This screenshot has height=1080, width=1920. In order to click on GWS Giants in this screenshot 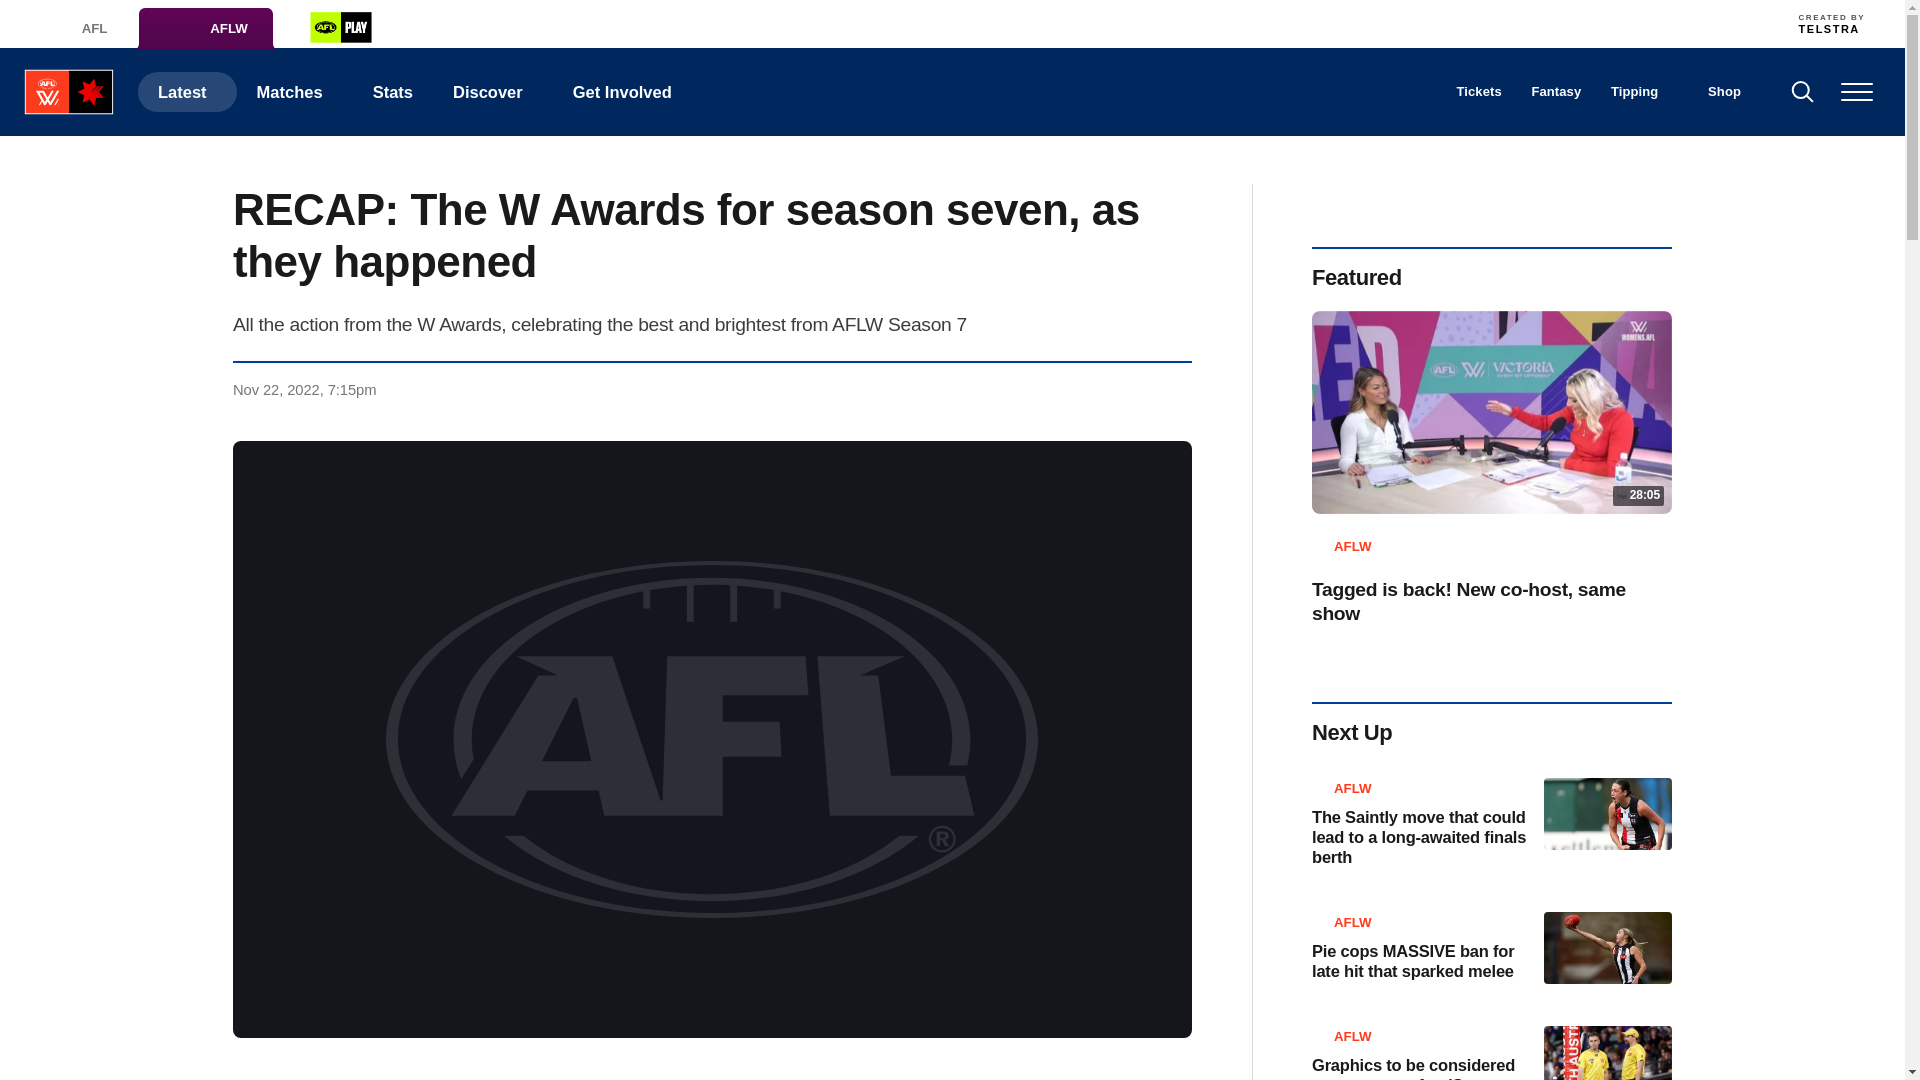, I will do `click(1060, 23)`.